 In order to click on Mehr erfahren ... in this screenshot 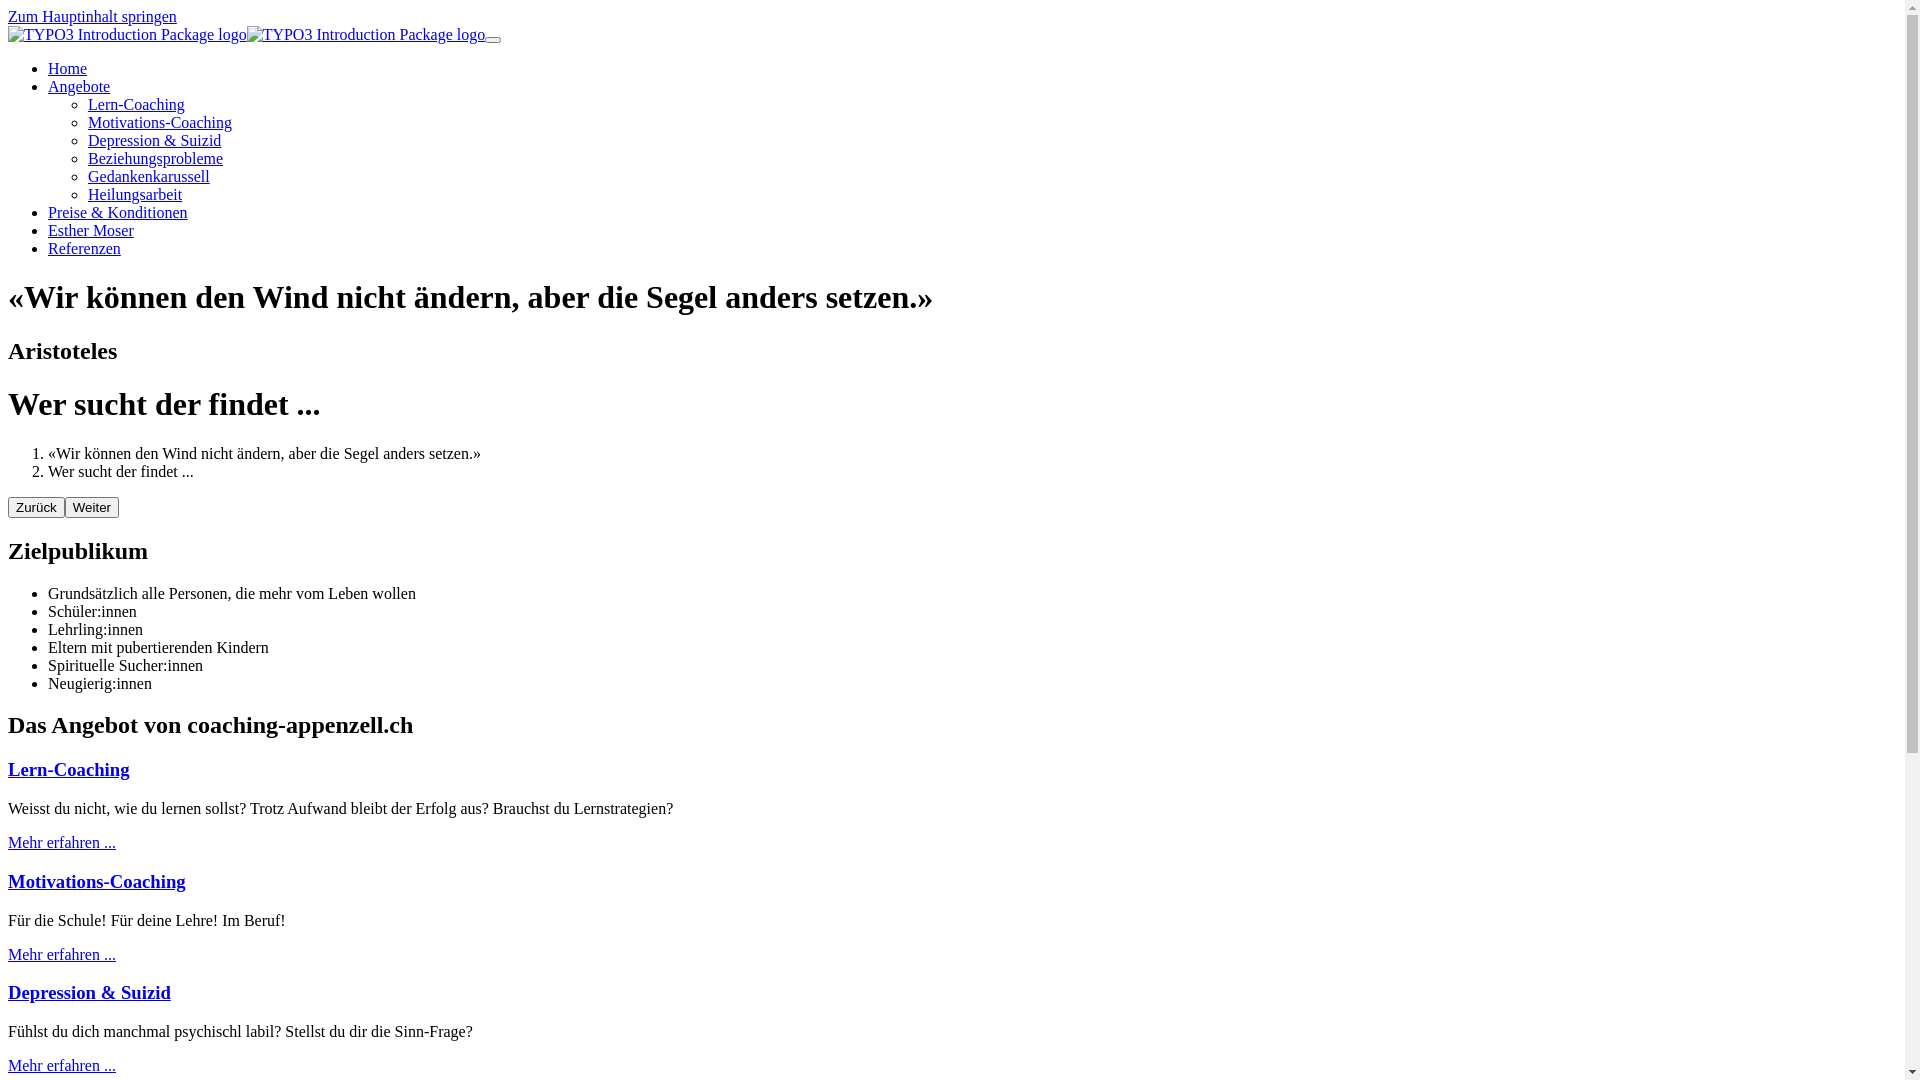, I will do `click(62, 842)`.